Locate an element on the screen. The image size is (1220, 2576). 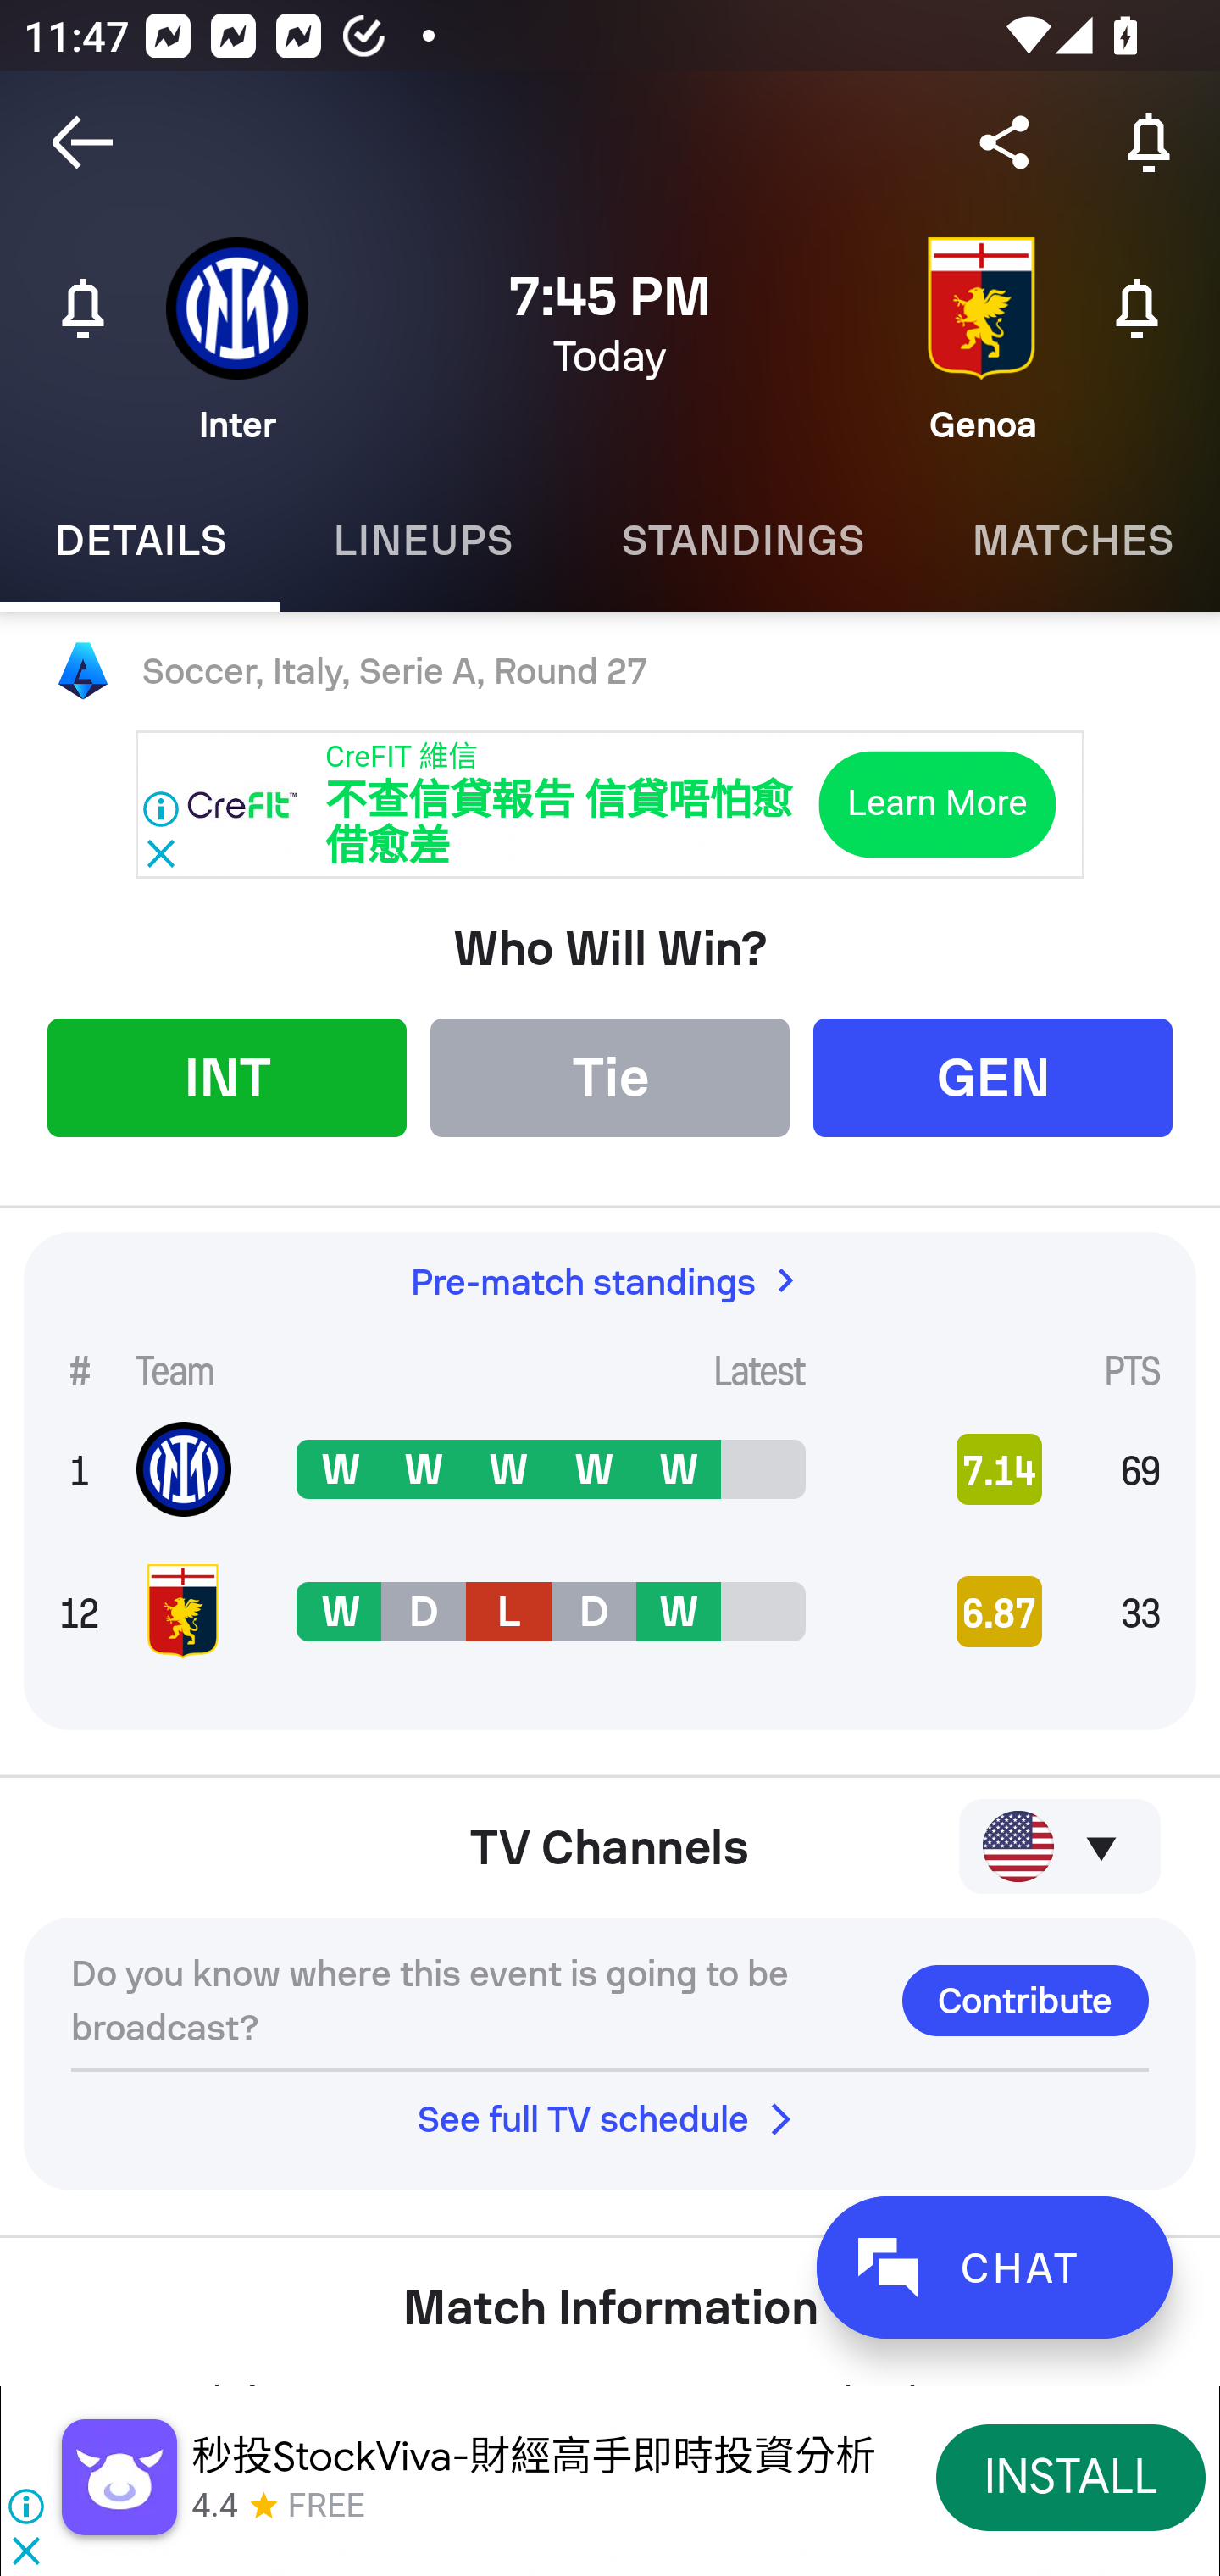
Soccer, Italy, Serie A, Round 27 is located at coordinates (610, 672).